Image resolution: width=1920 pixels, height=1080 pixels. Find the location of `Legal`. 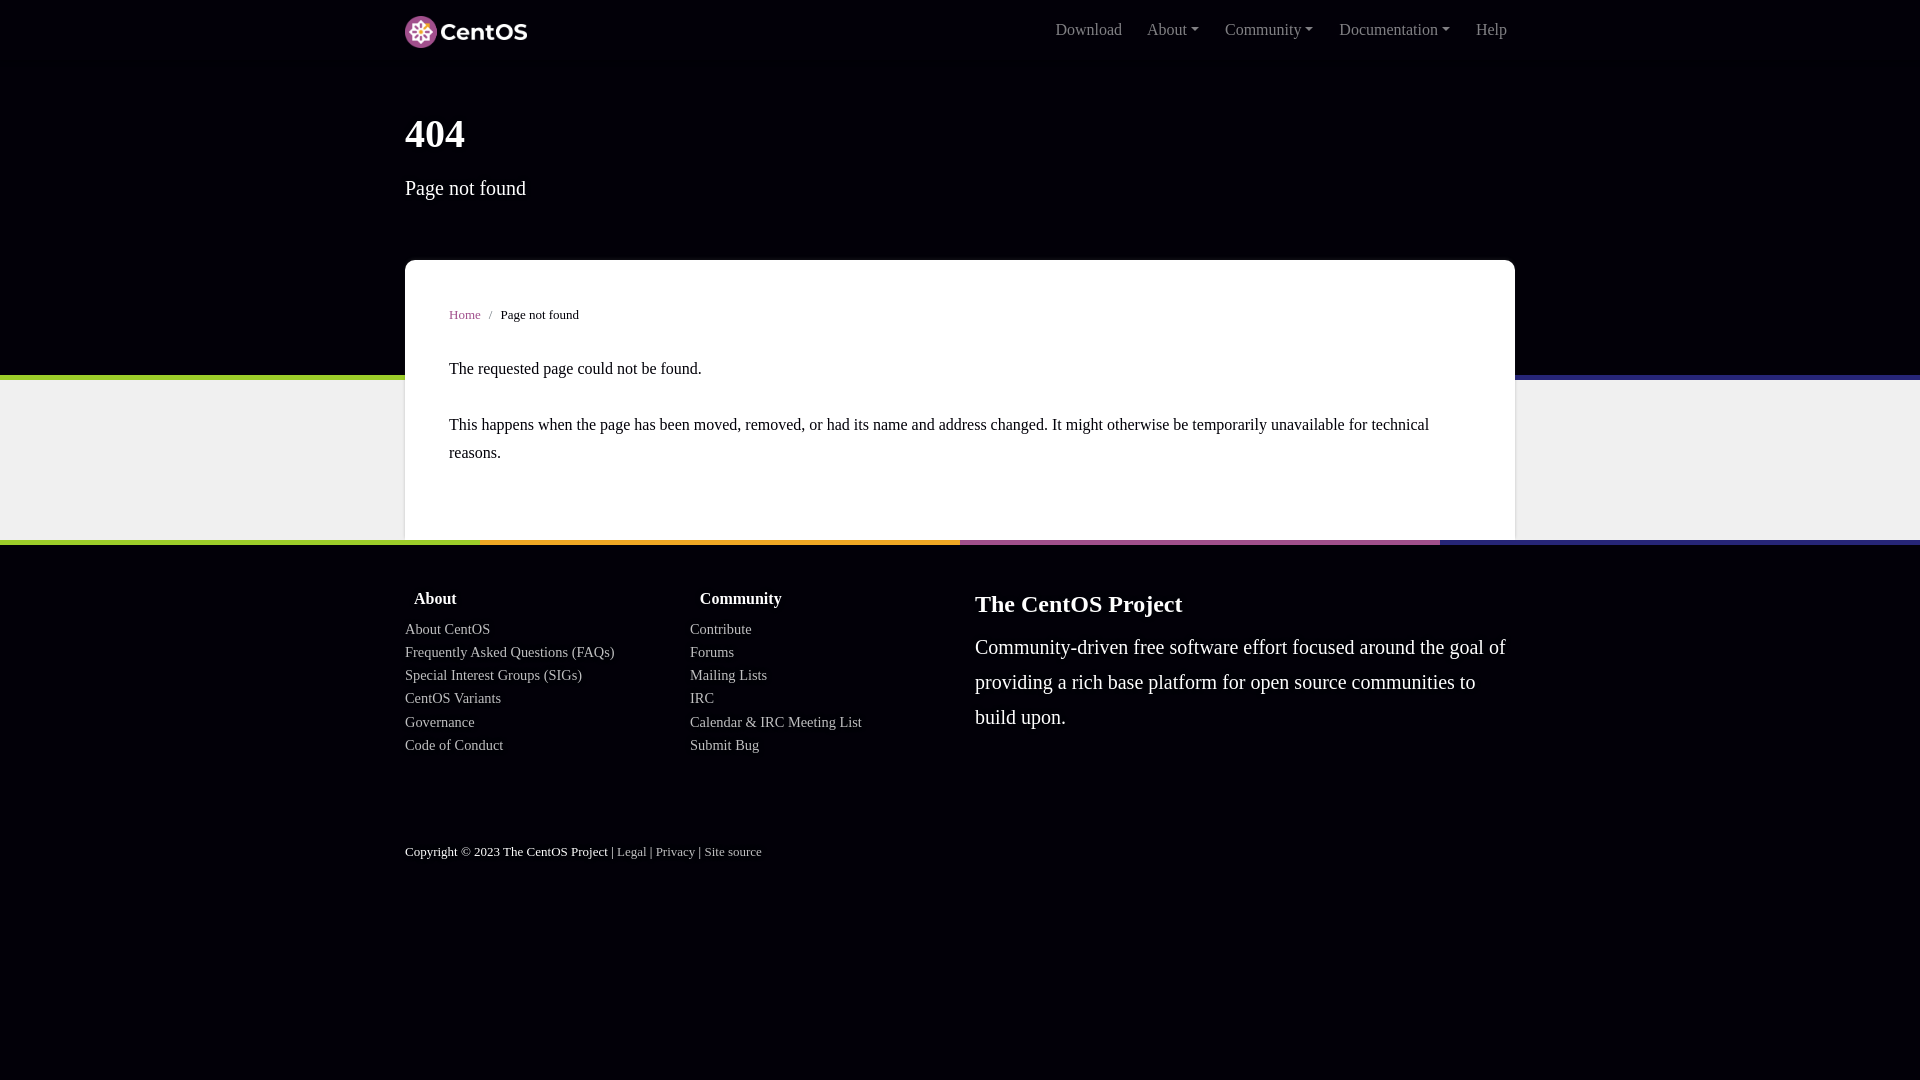

Legal is located at coordinates (287, 866).